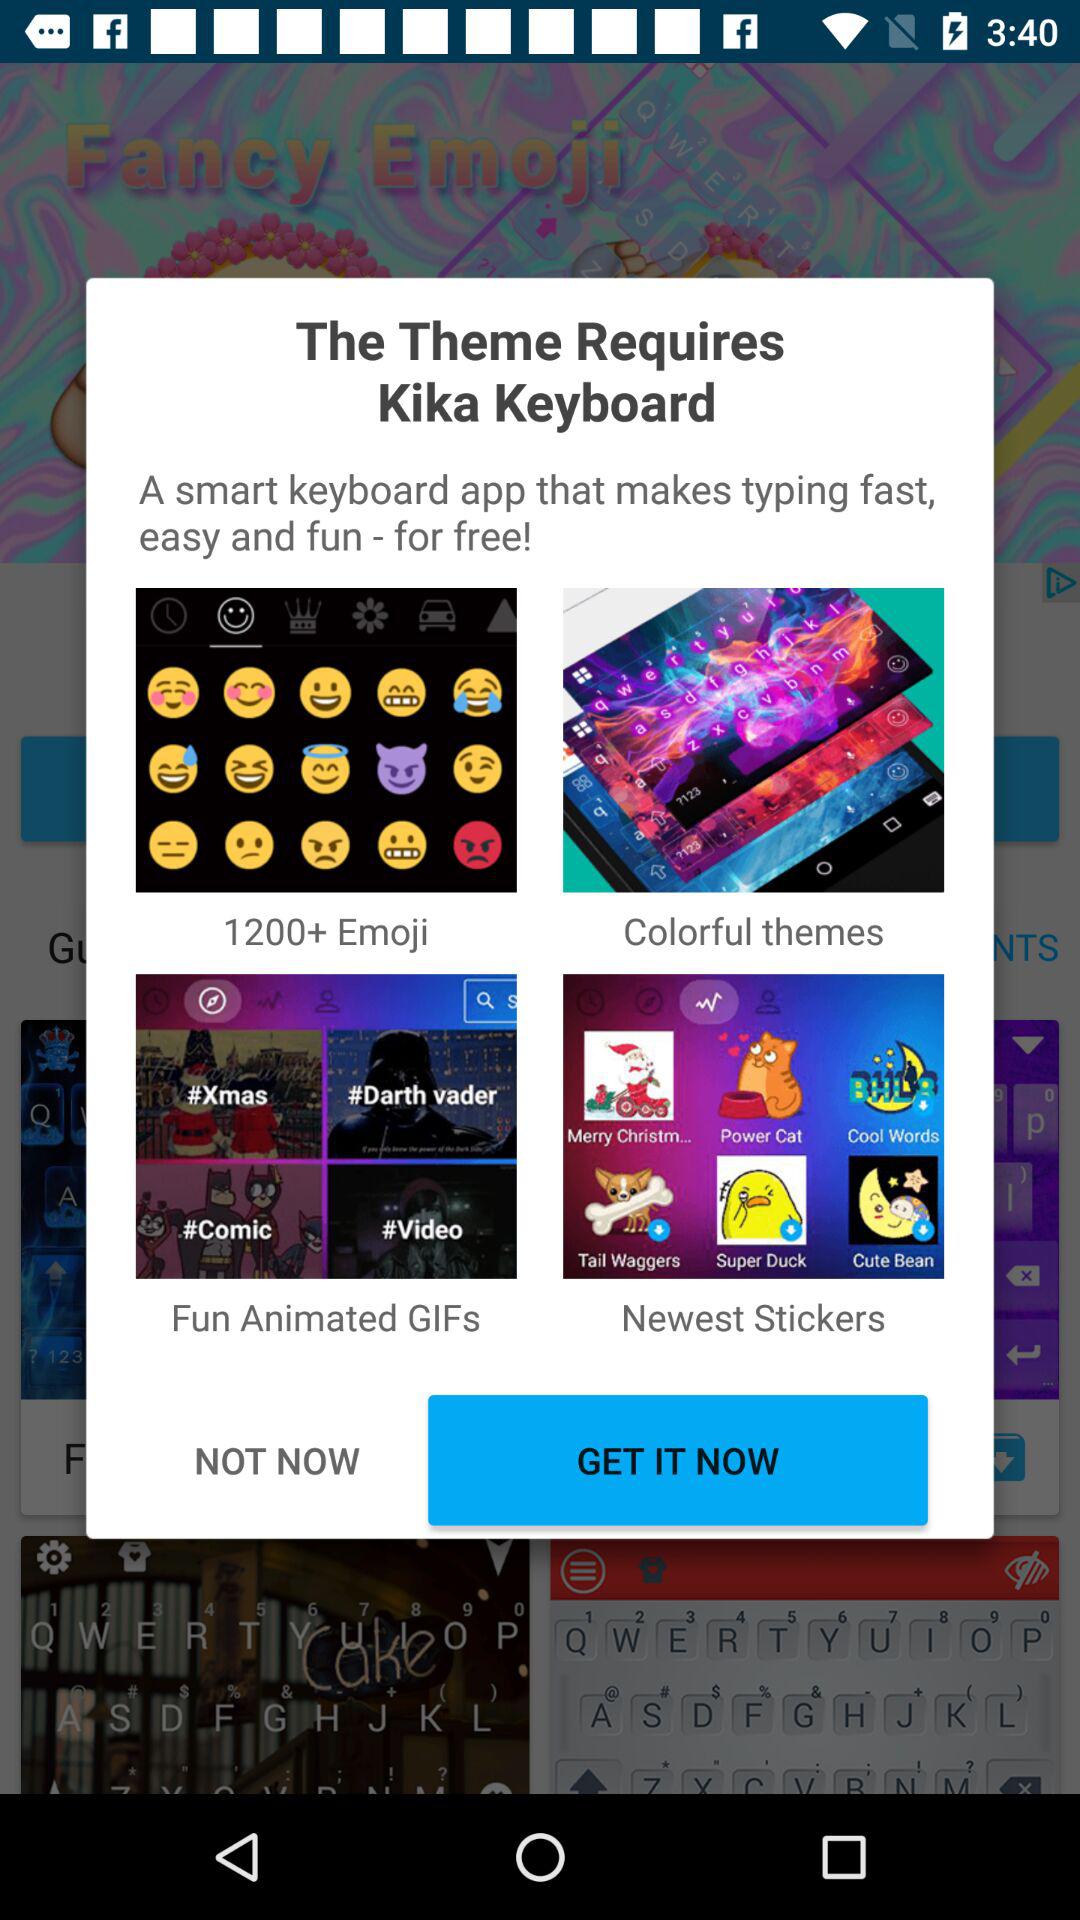  I want to click on swipe to get it now item, so click(678, 1460).